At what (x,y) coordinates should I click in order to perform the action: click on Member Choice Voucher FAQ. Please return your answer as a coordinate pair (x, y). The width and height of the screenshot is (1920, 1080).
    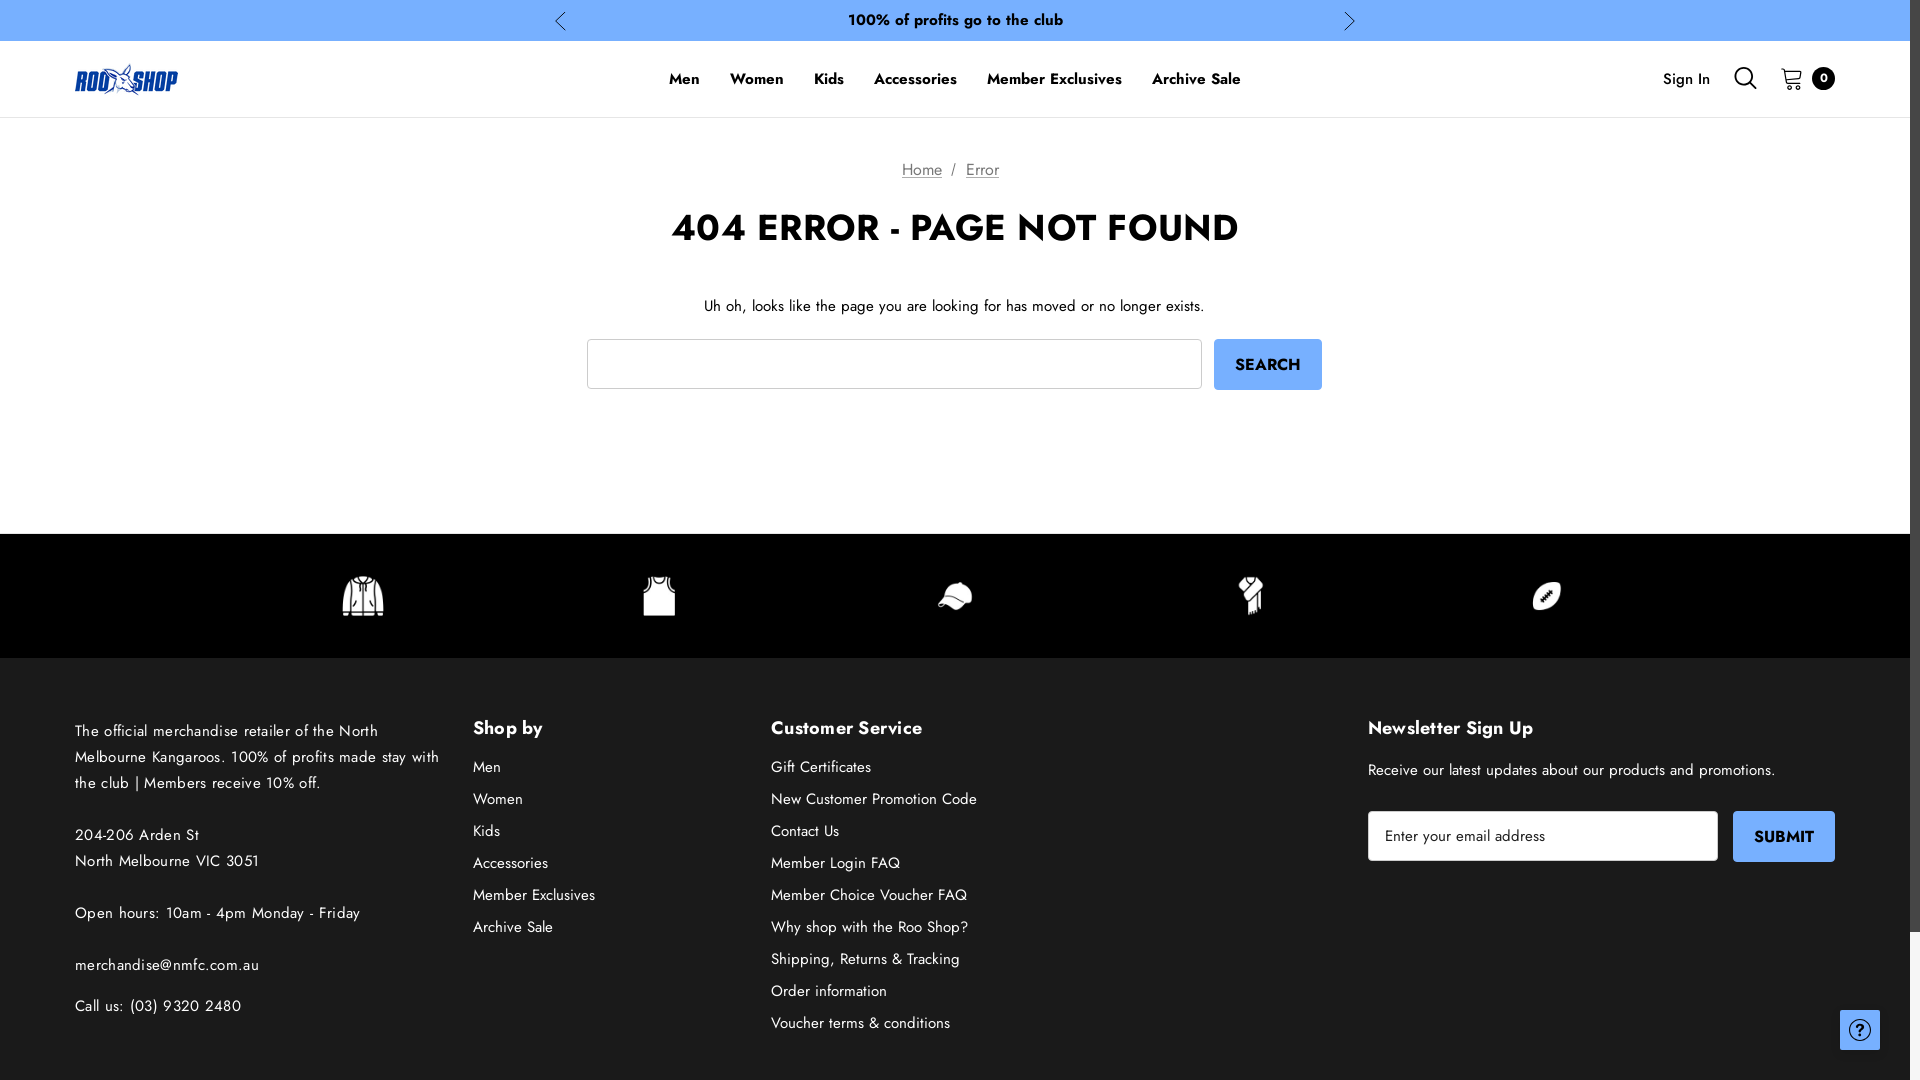
    Looking at the image, I should click on (869, 895).